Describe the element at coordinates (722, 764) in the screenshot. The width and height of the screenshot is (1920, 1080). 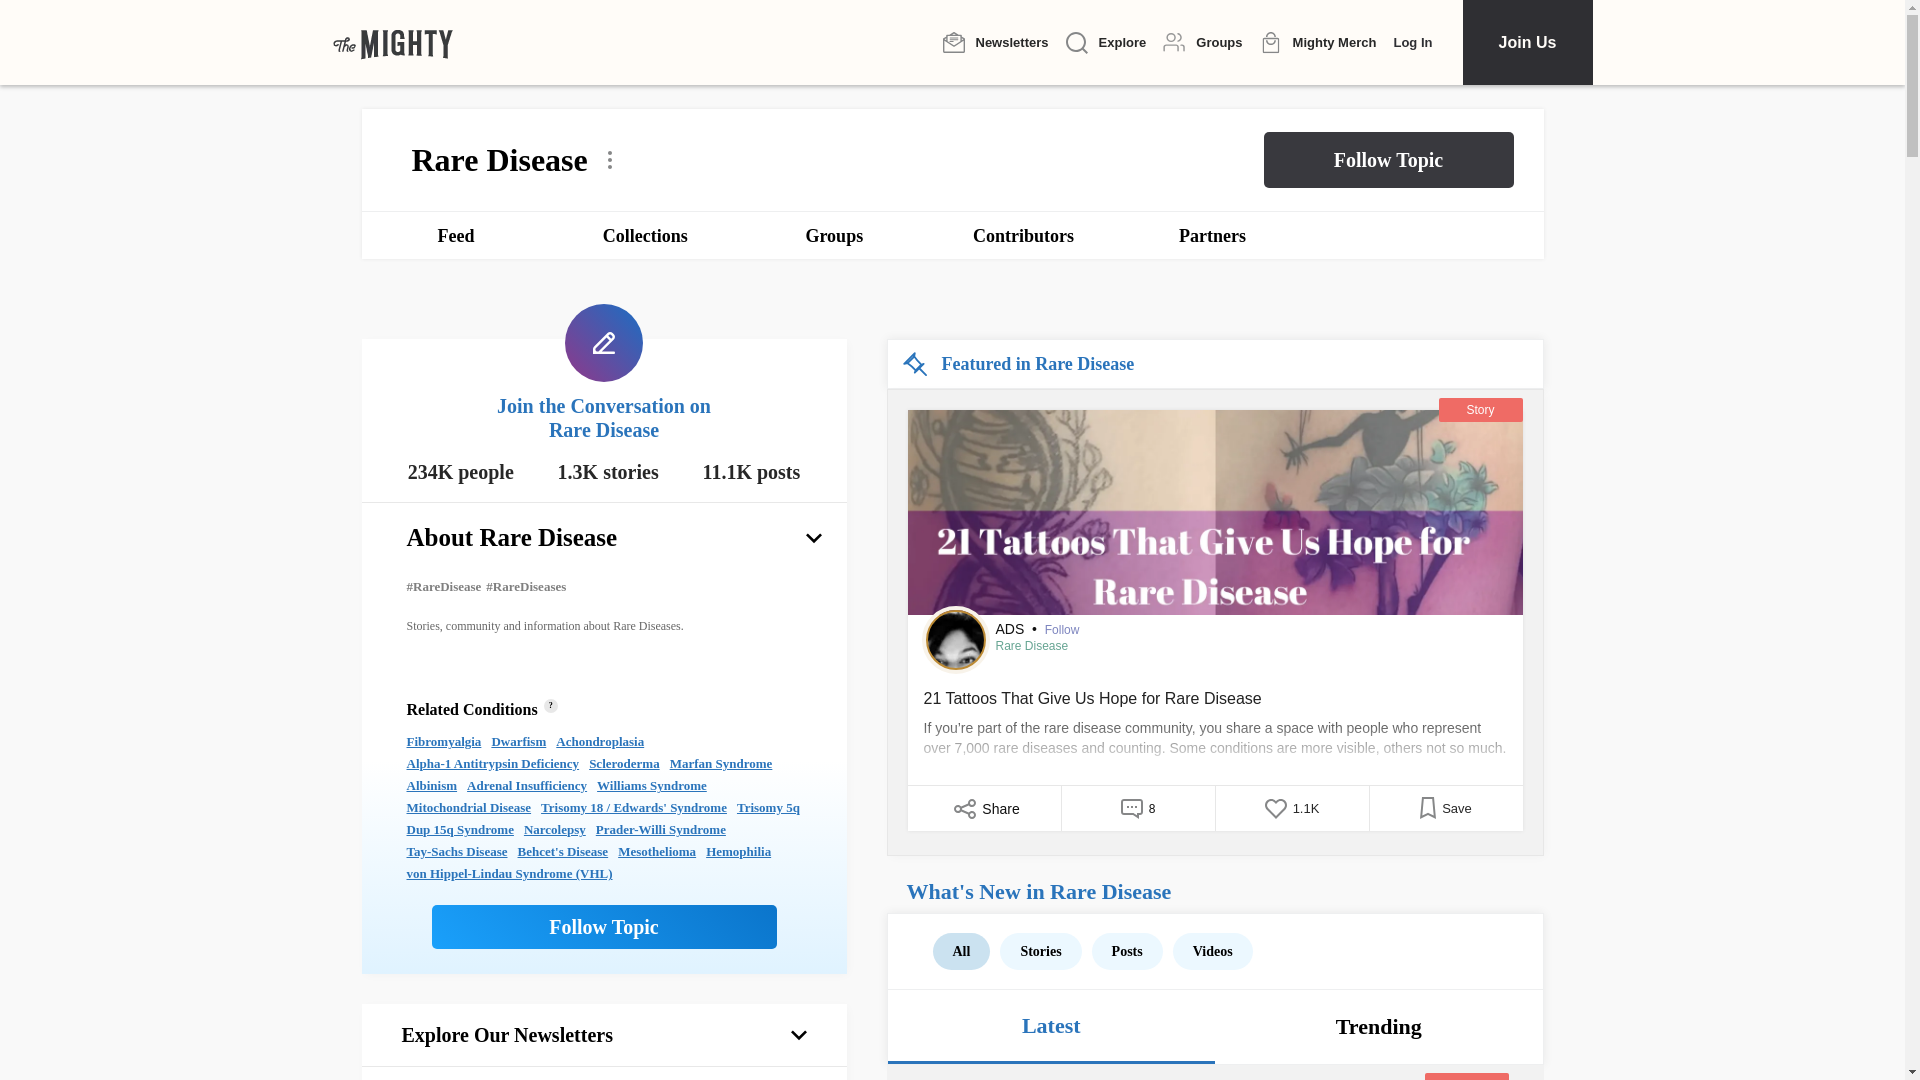
I see `Marfan Syndrome` at that location.